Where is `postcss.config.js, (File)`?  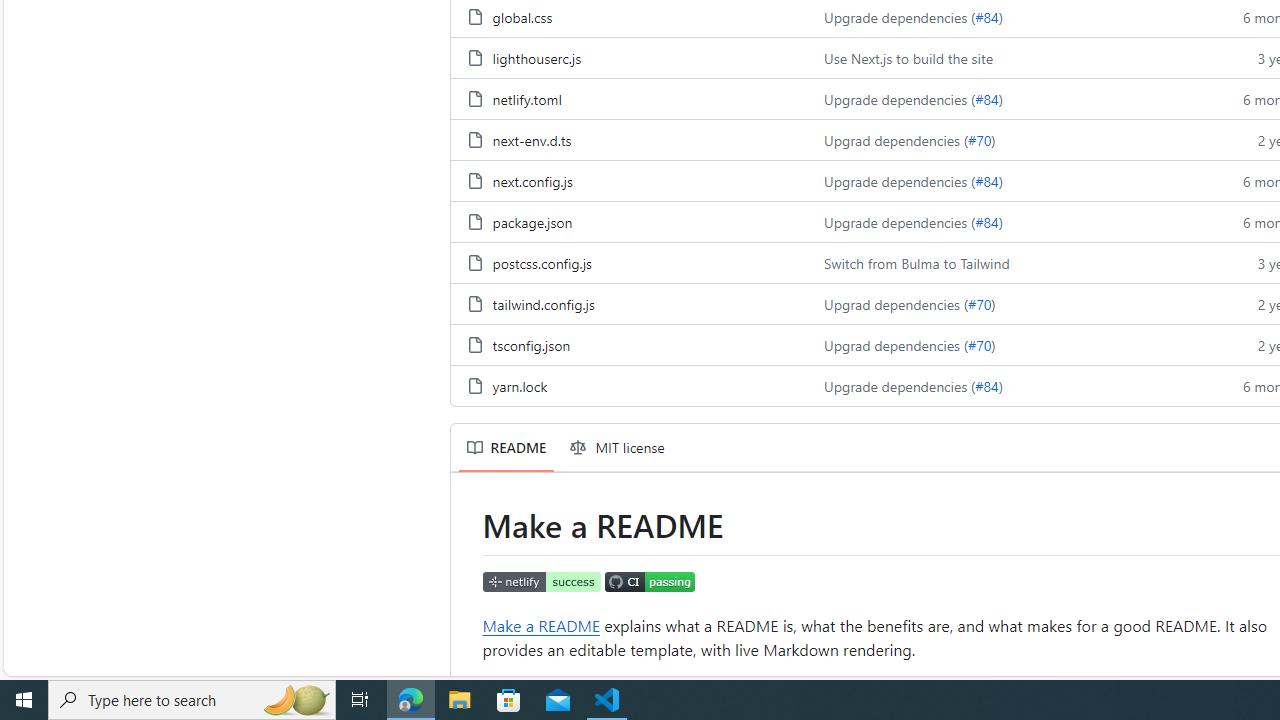
postcss.config.js, (File) is located at coordinates (541, 262).